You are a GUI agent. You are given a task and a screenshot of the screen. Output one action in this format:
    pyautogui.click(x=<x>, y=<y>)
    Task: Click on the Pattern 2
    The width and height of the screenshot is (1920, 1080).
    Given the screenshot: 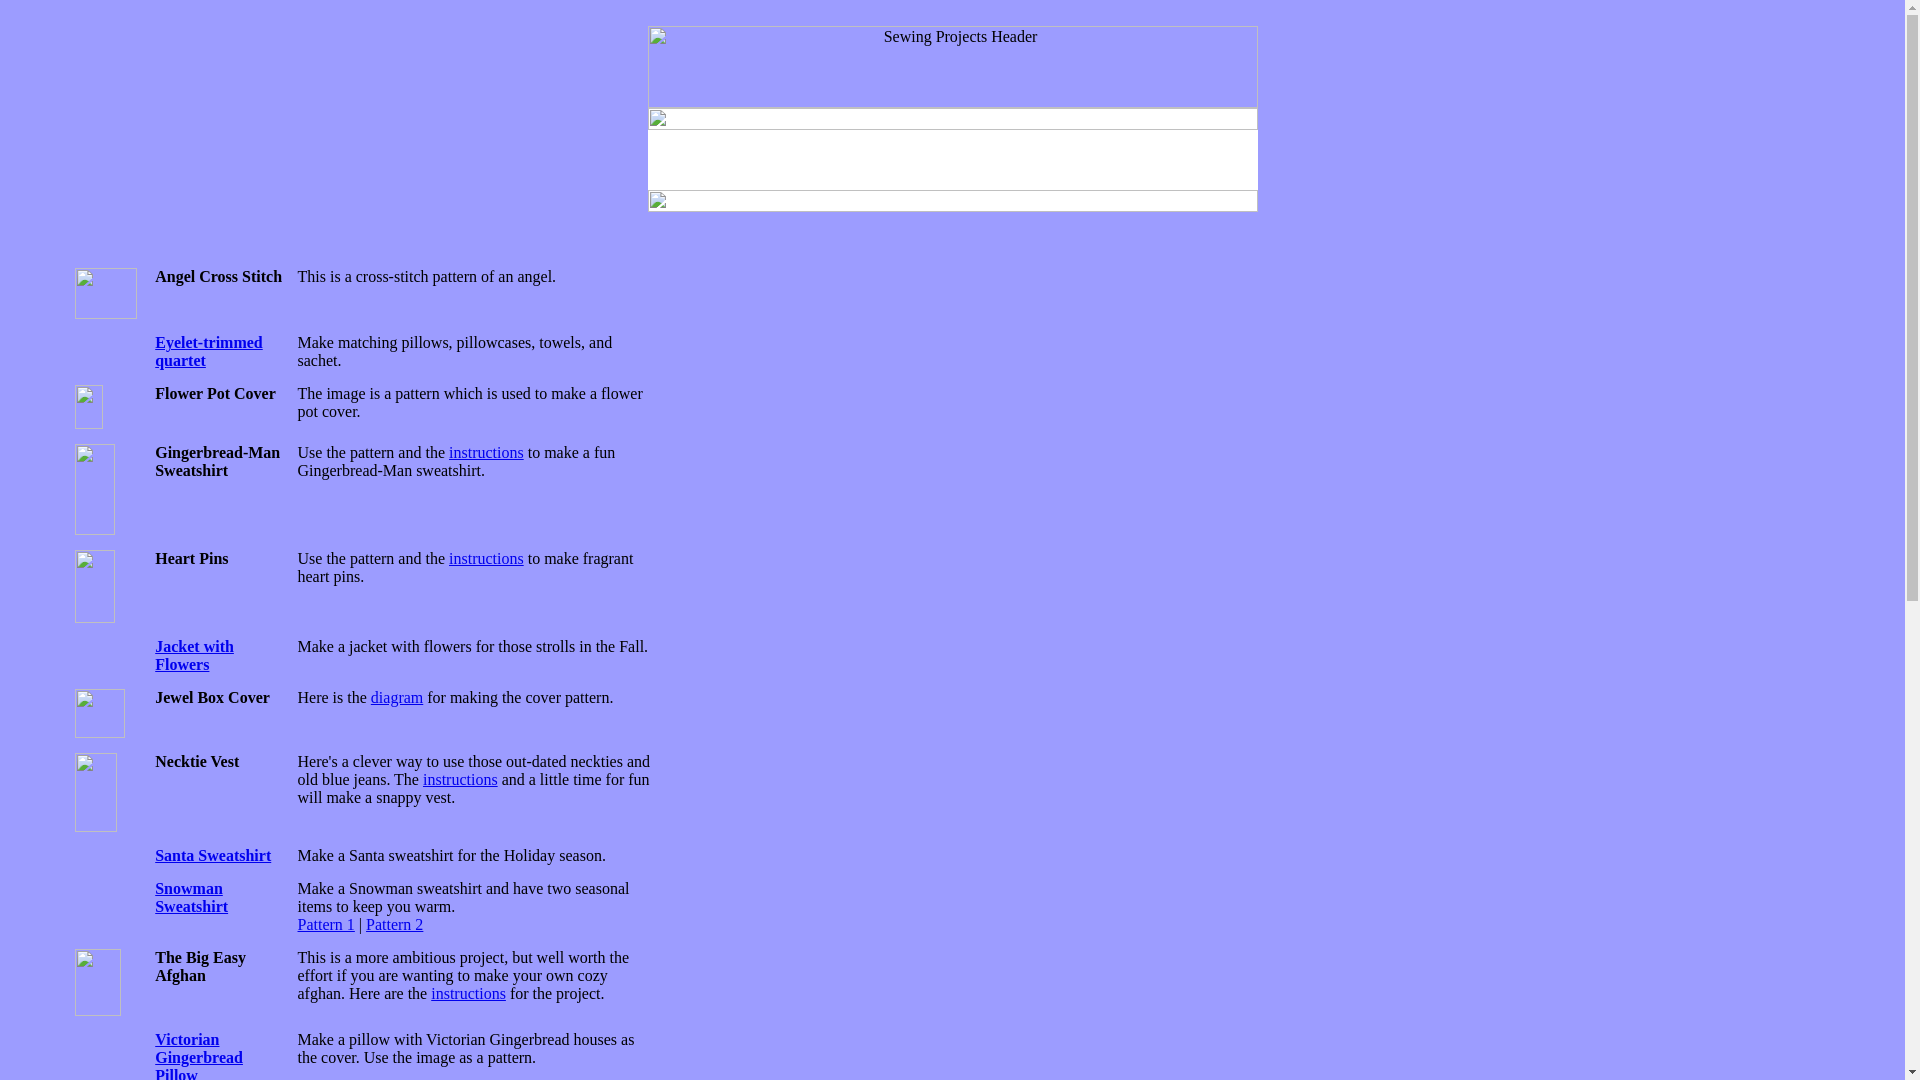 What is the action you would take?
    pyautogui.click(x=394, y=924)
    